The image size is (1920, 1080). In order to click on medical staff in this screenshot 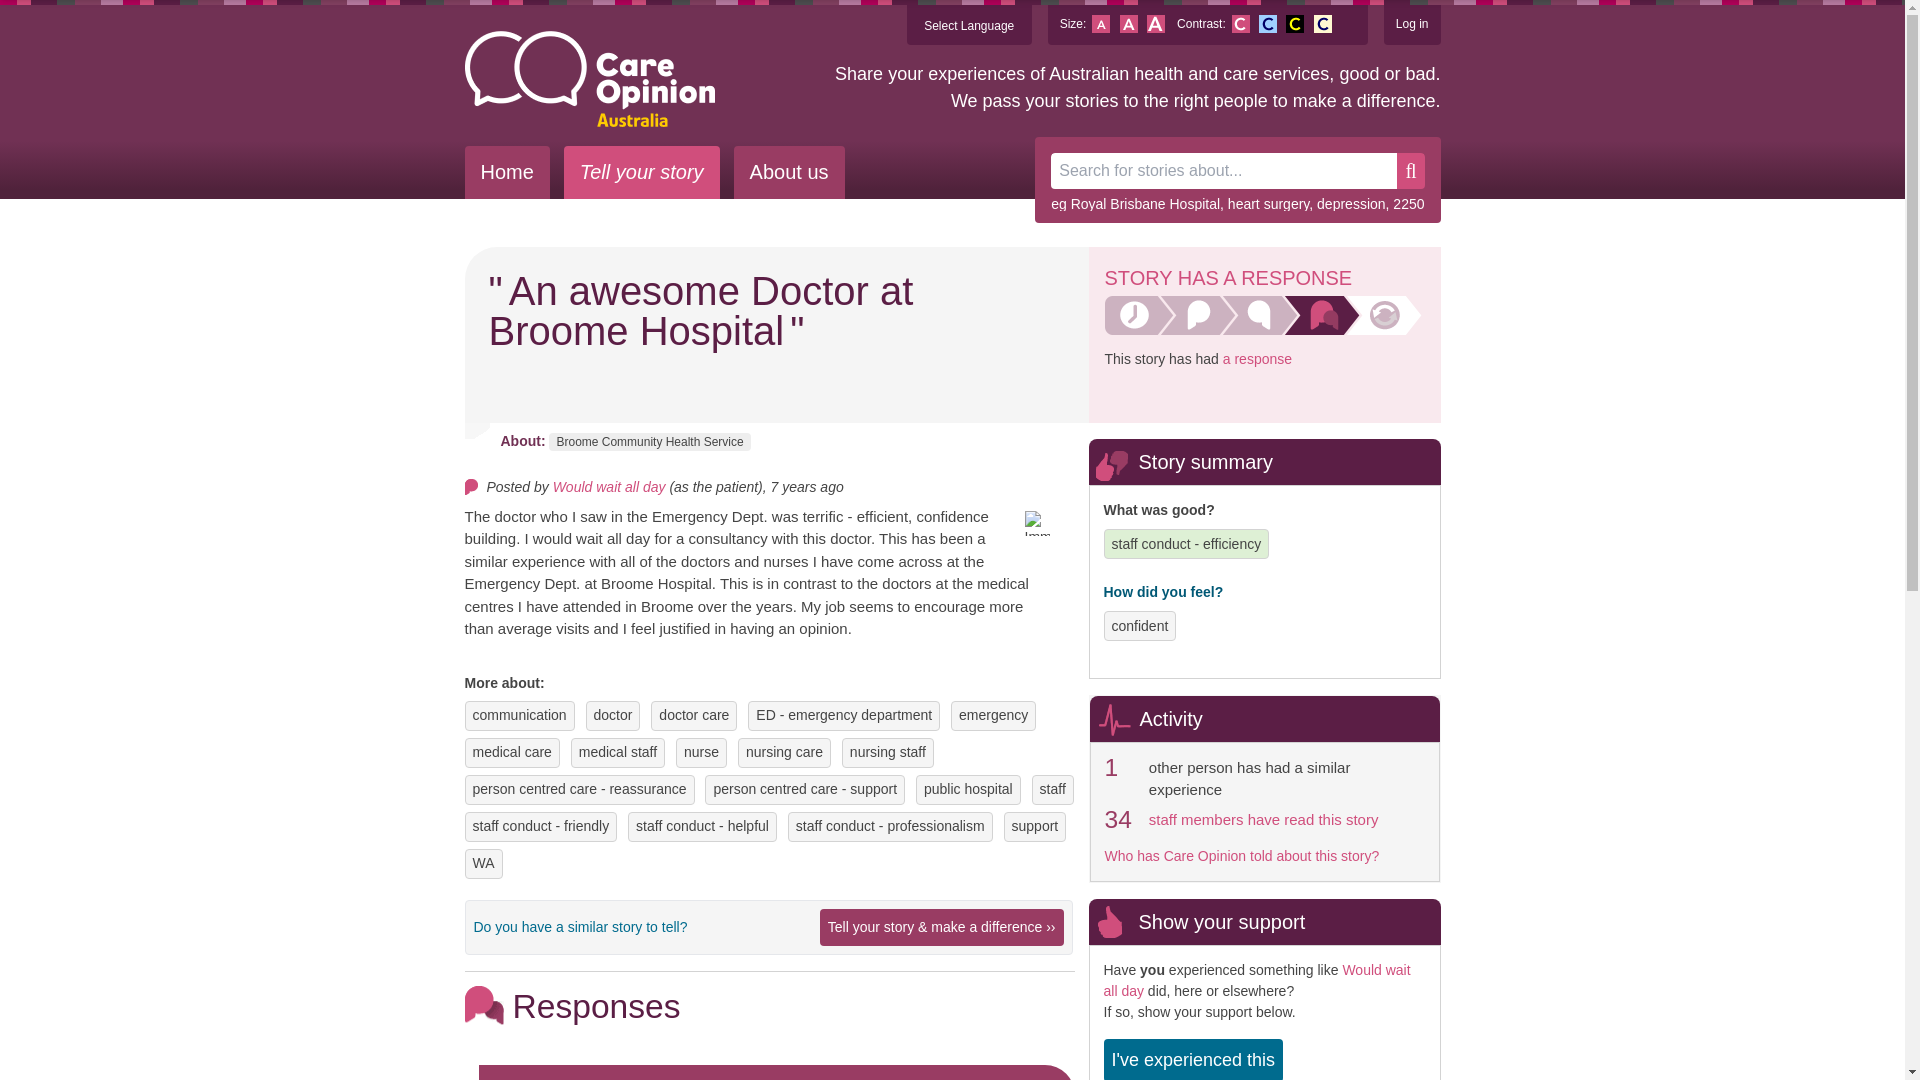, I will do `click(618, 752)`.